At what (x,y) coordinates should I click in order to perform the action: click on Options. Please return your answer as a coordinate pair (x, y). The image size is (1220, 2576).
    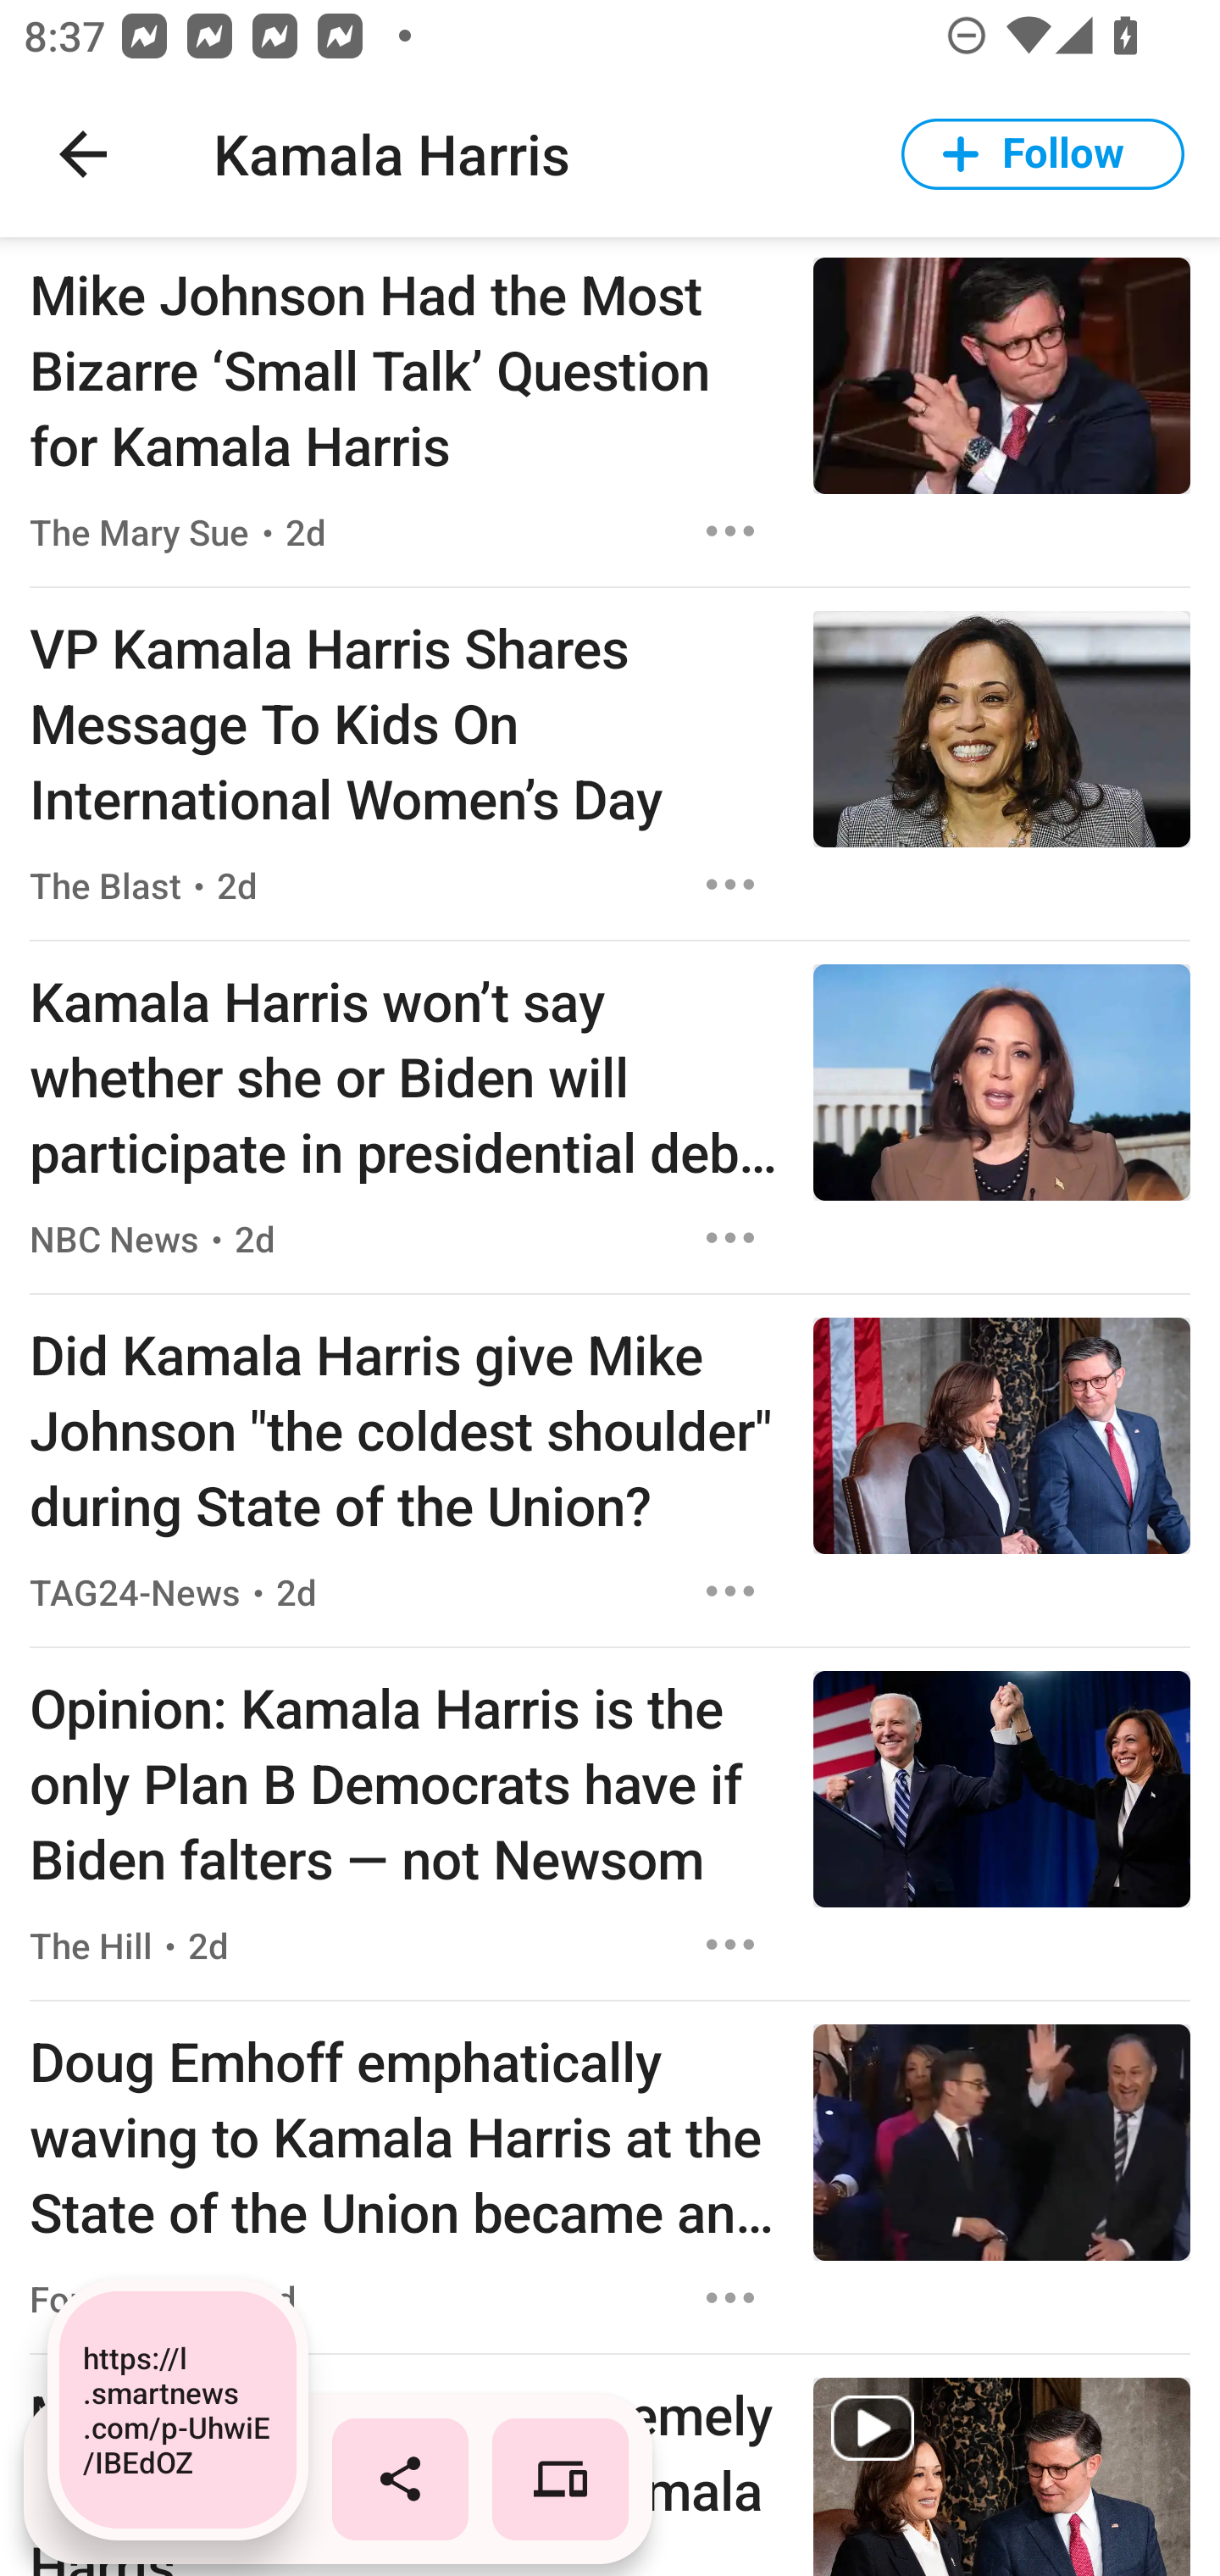
    Looking at the image, I should click on (730, 1944).